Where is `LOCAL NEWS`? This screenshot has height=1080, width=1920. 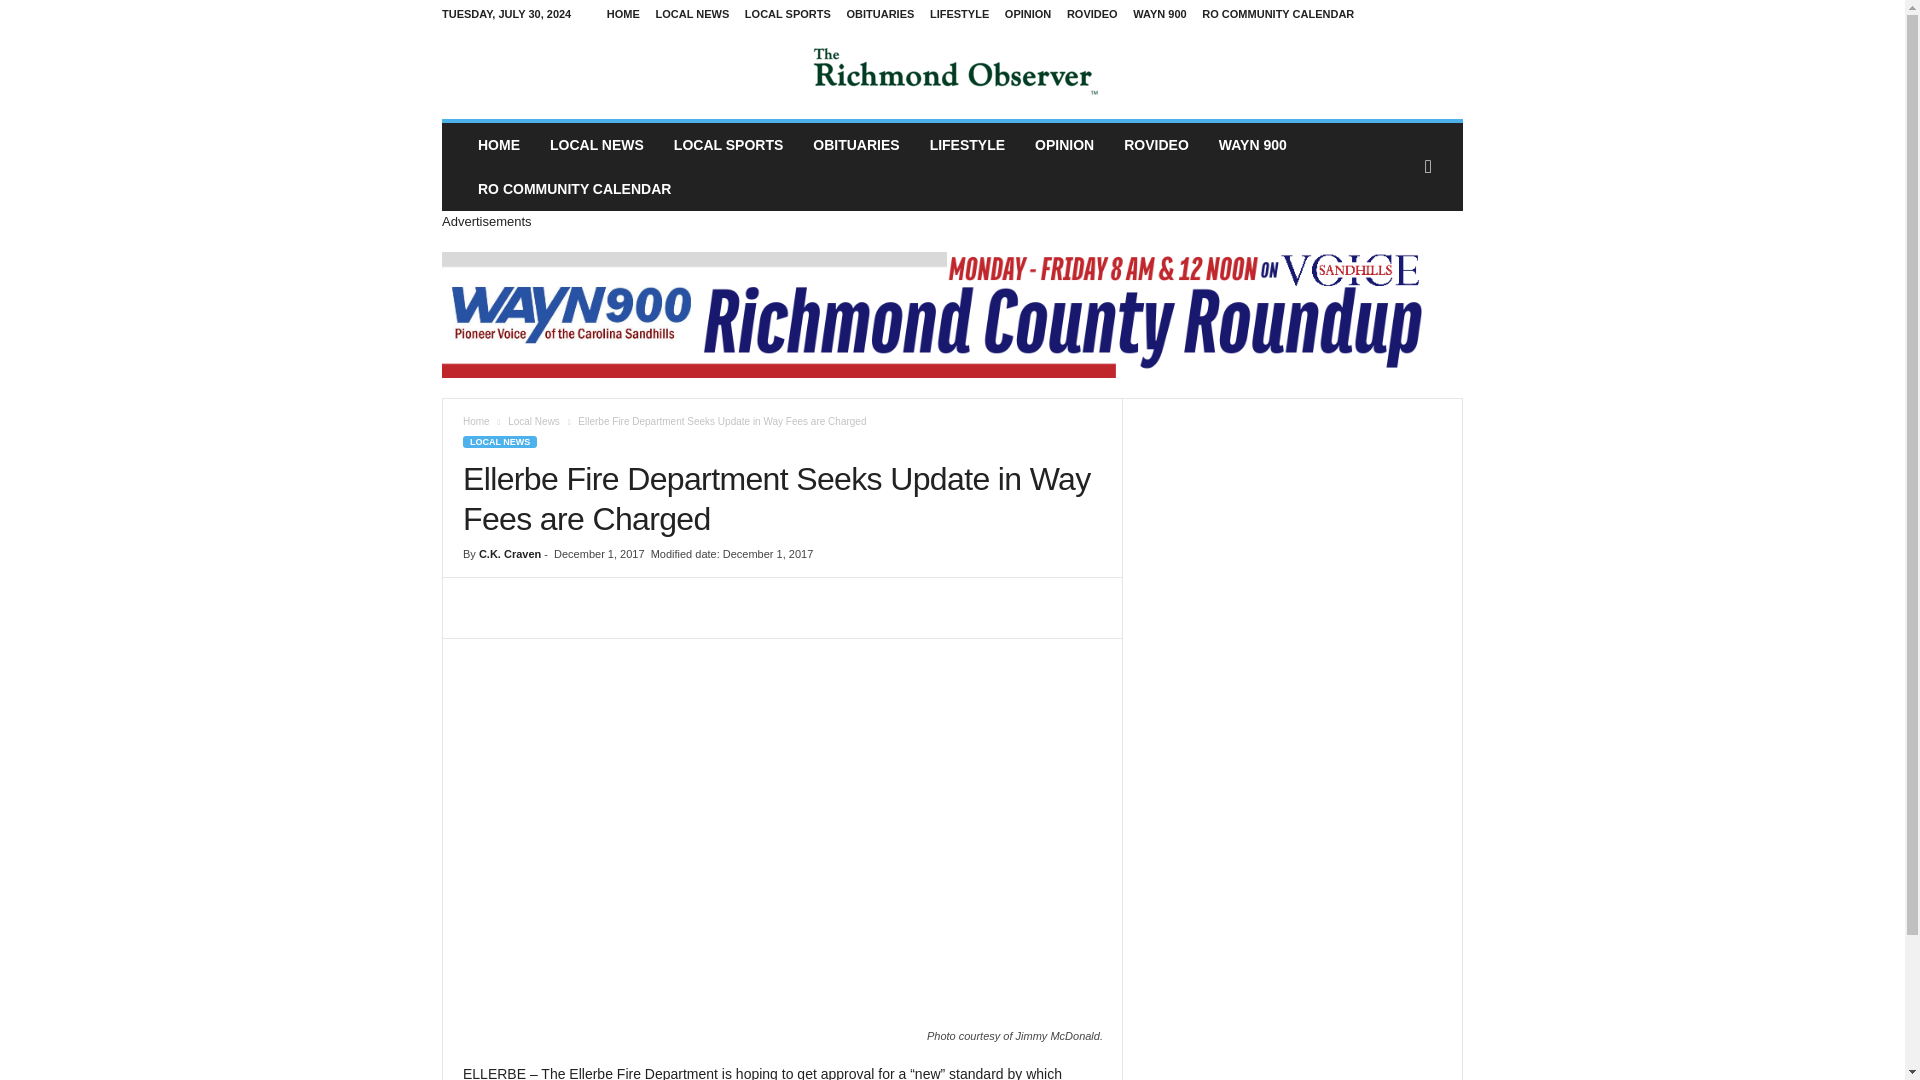
LOCAL NEWS is located at coordinates (692, 14).